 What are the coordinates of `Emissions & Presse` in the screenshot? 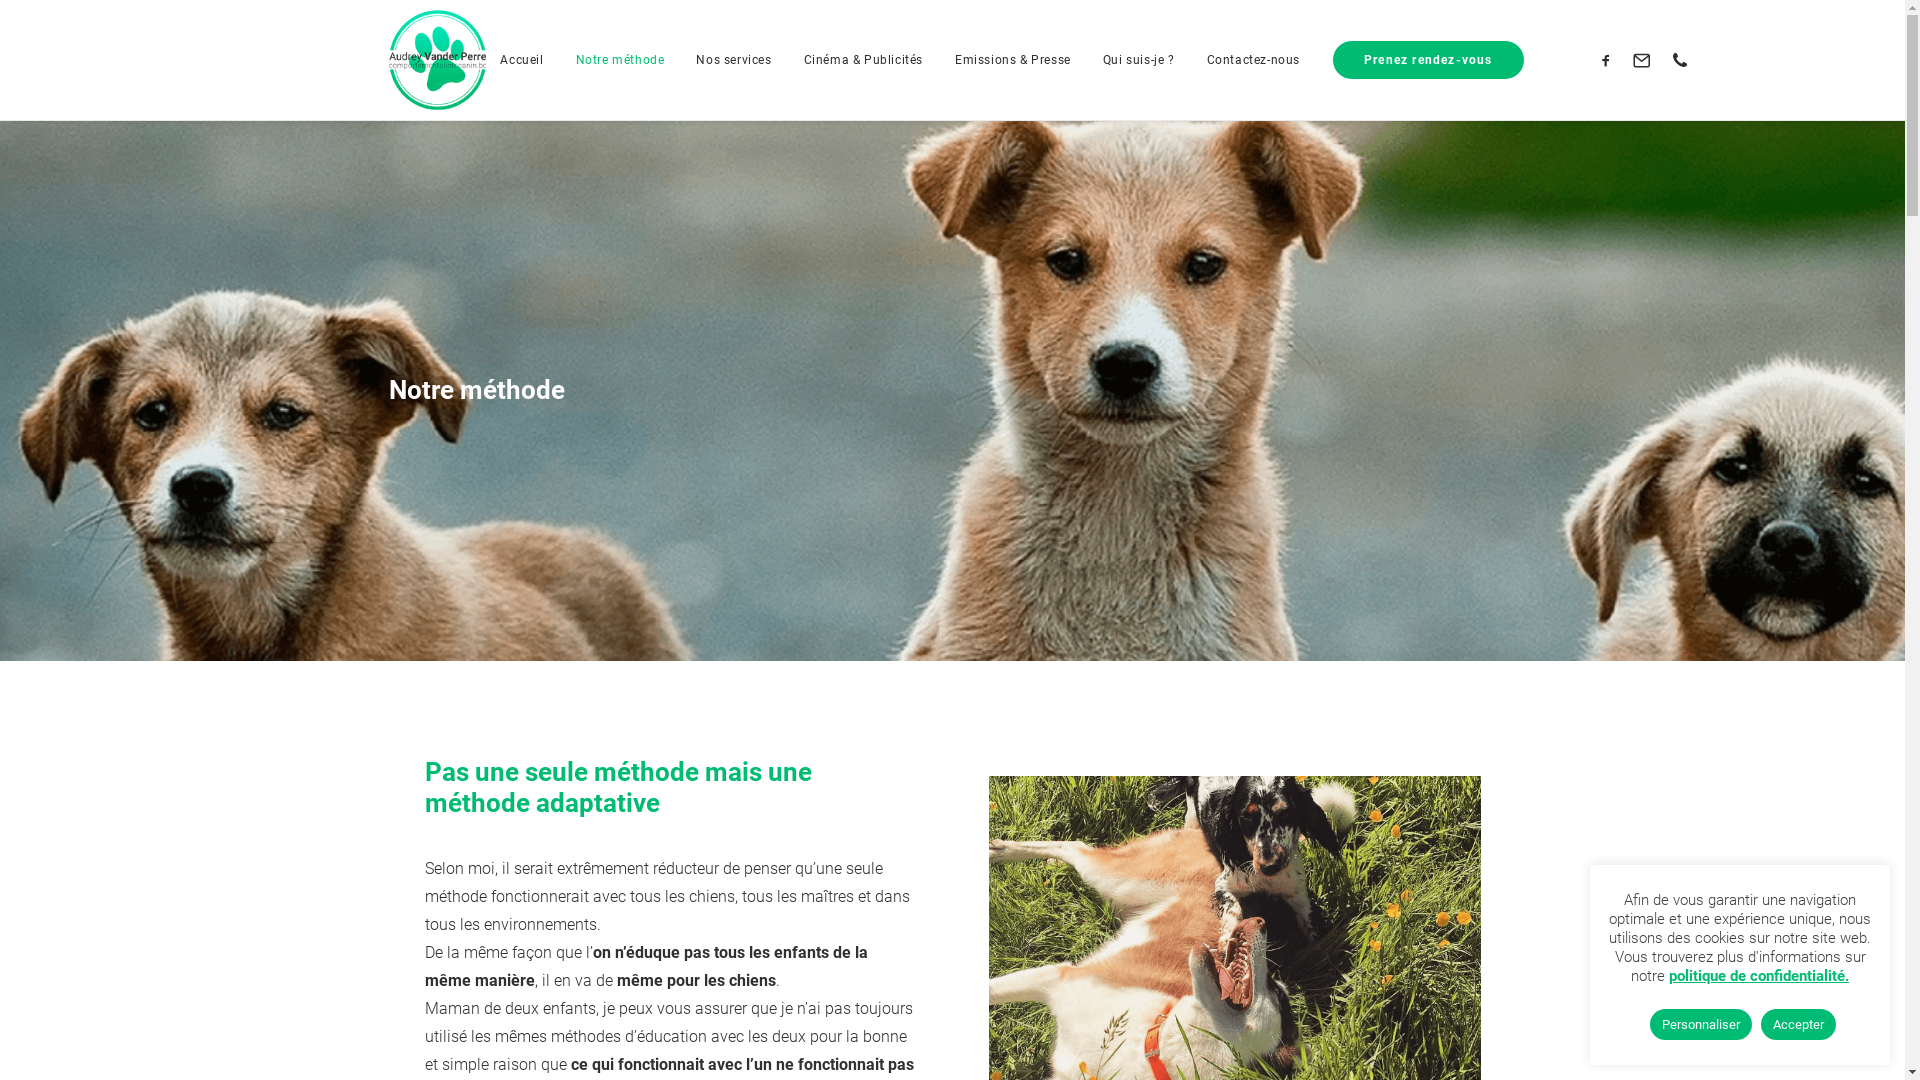 It's located at (1013, 60).